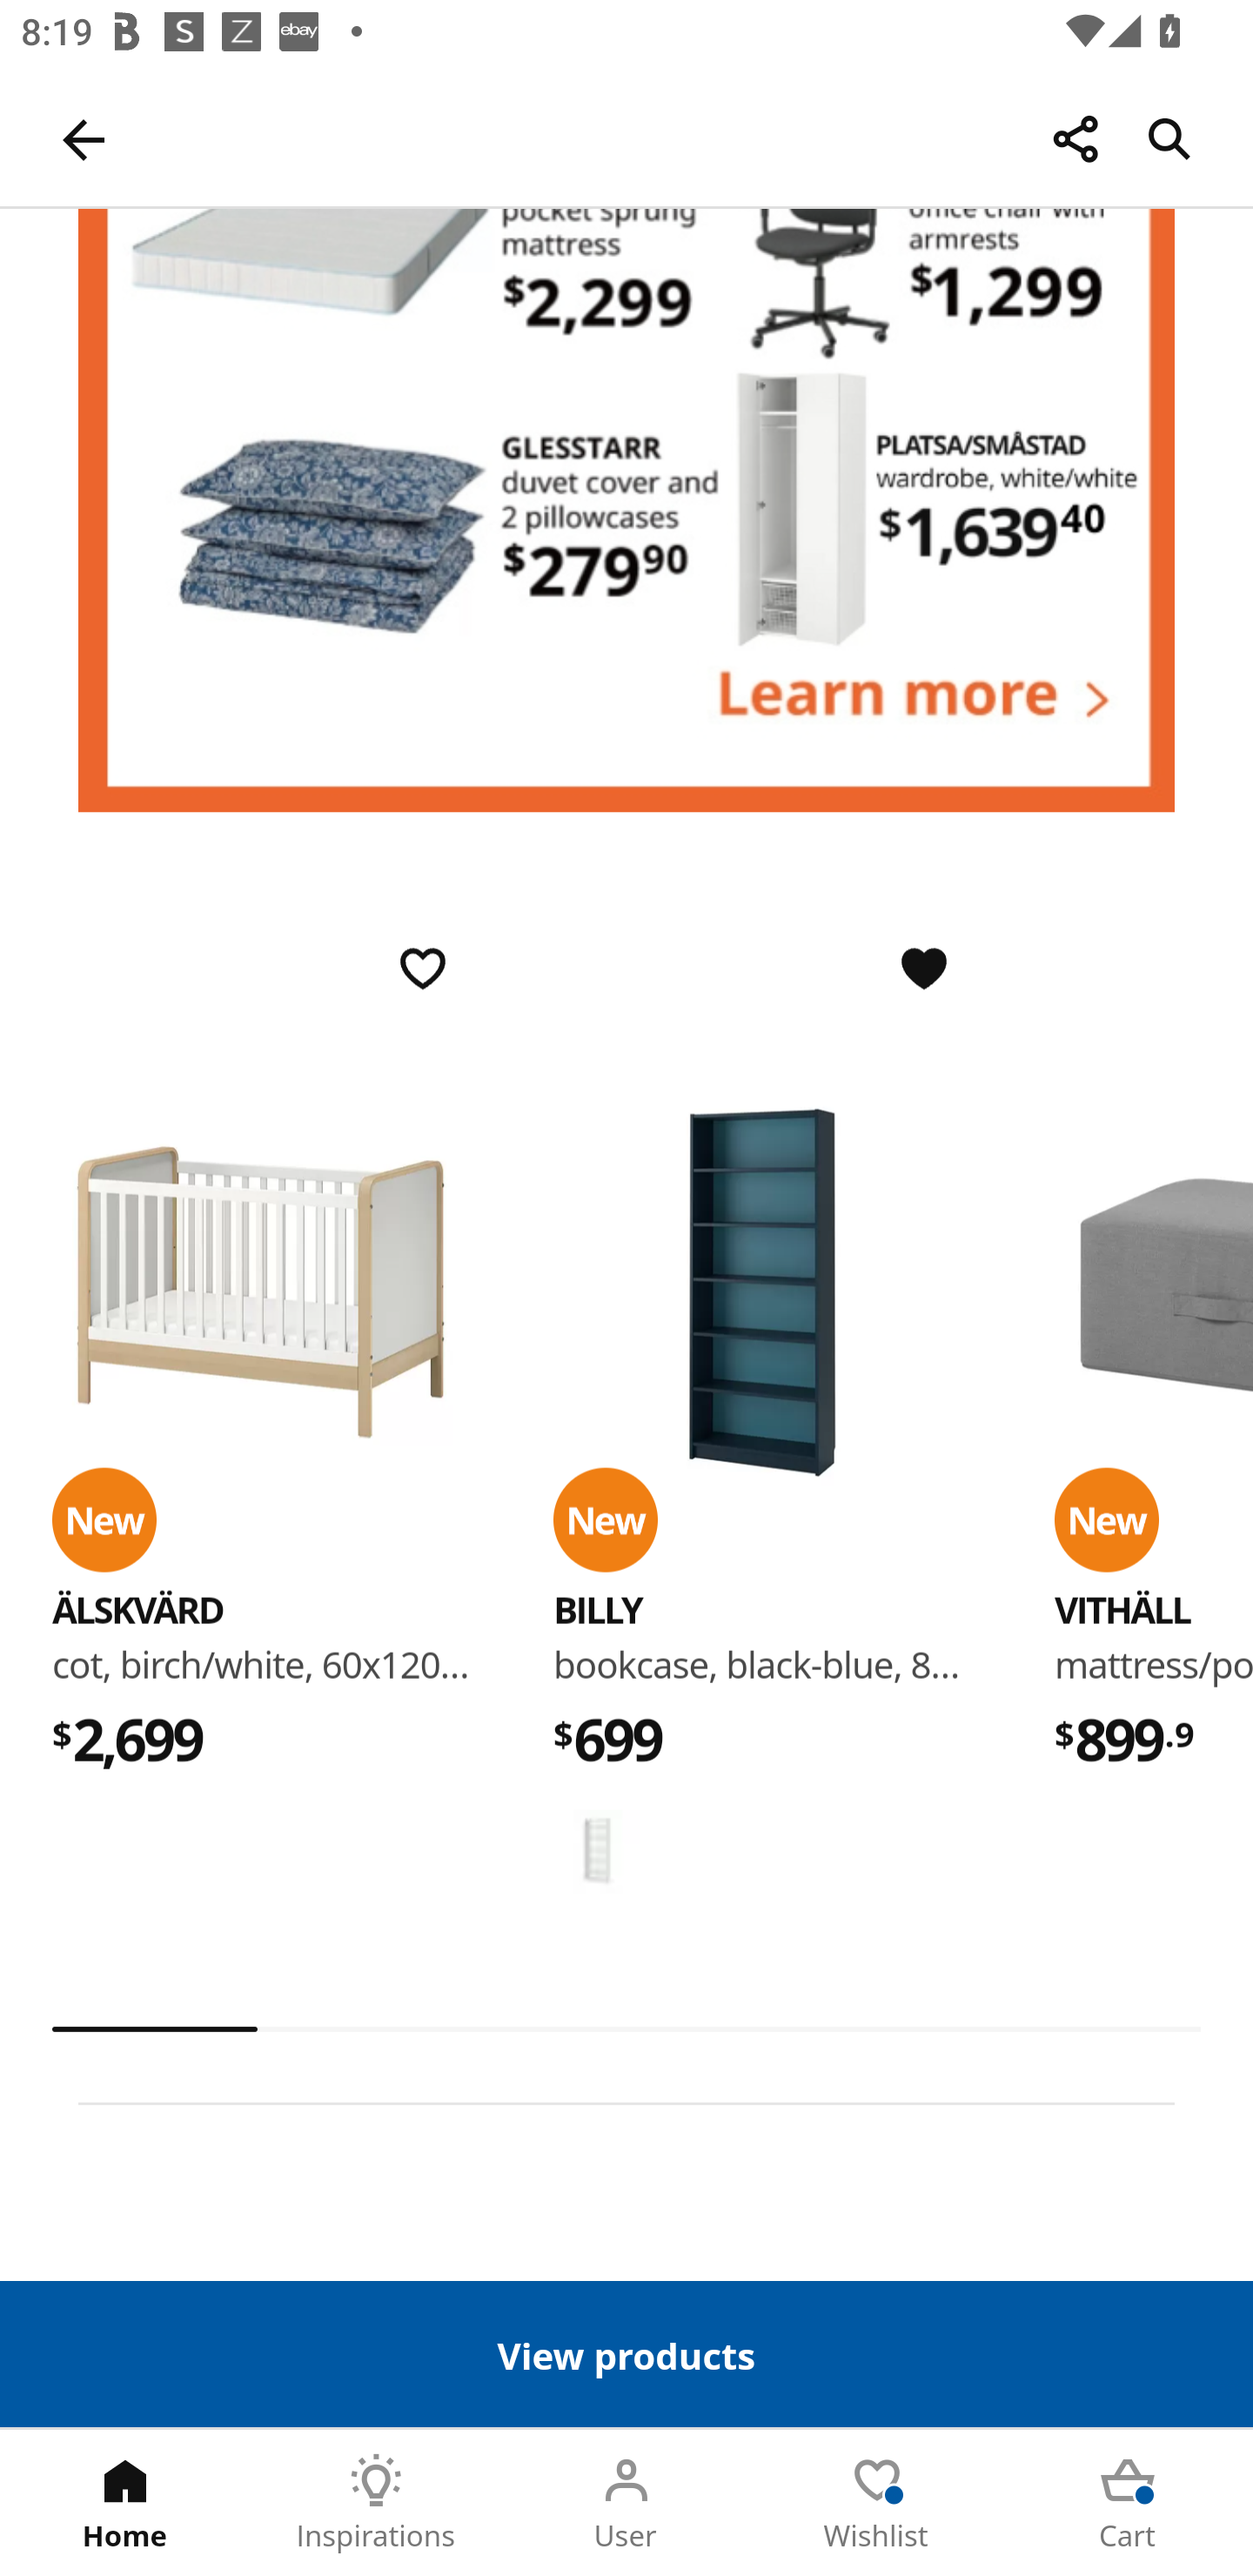 The width and height of the screenshot is (1253, 2576). I want to click on BILLY, so click(597, 1852).